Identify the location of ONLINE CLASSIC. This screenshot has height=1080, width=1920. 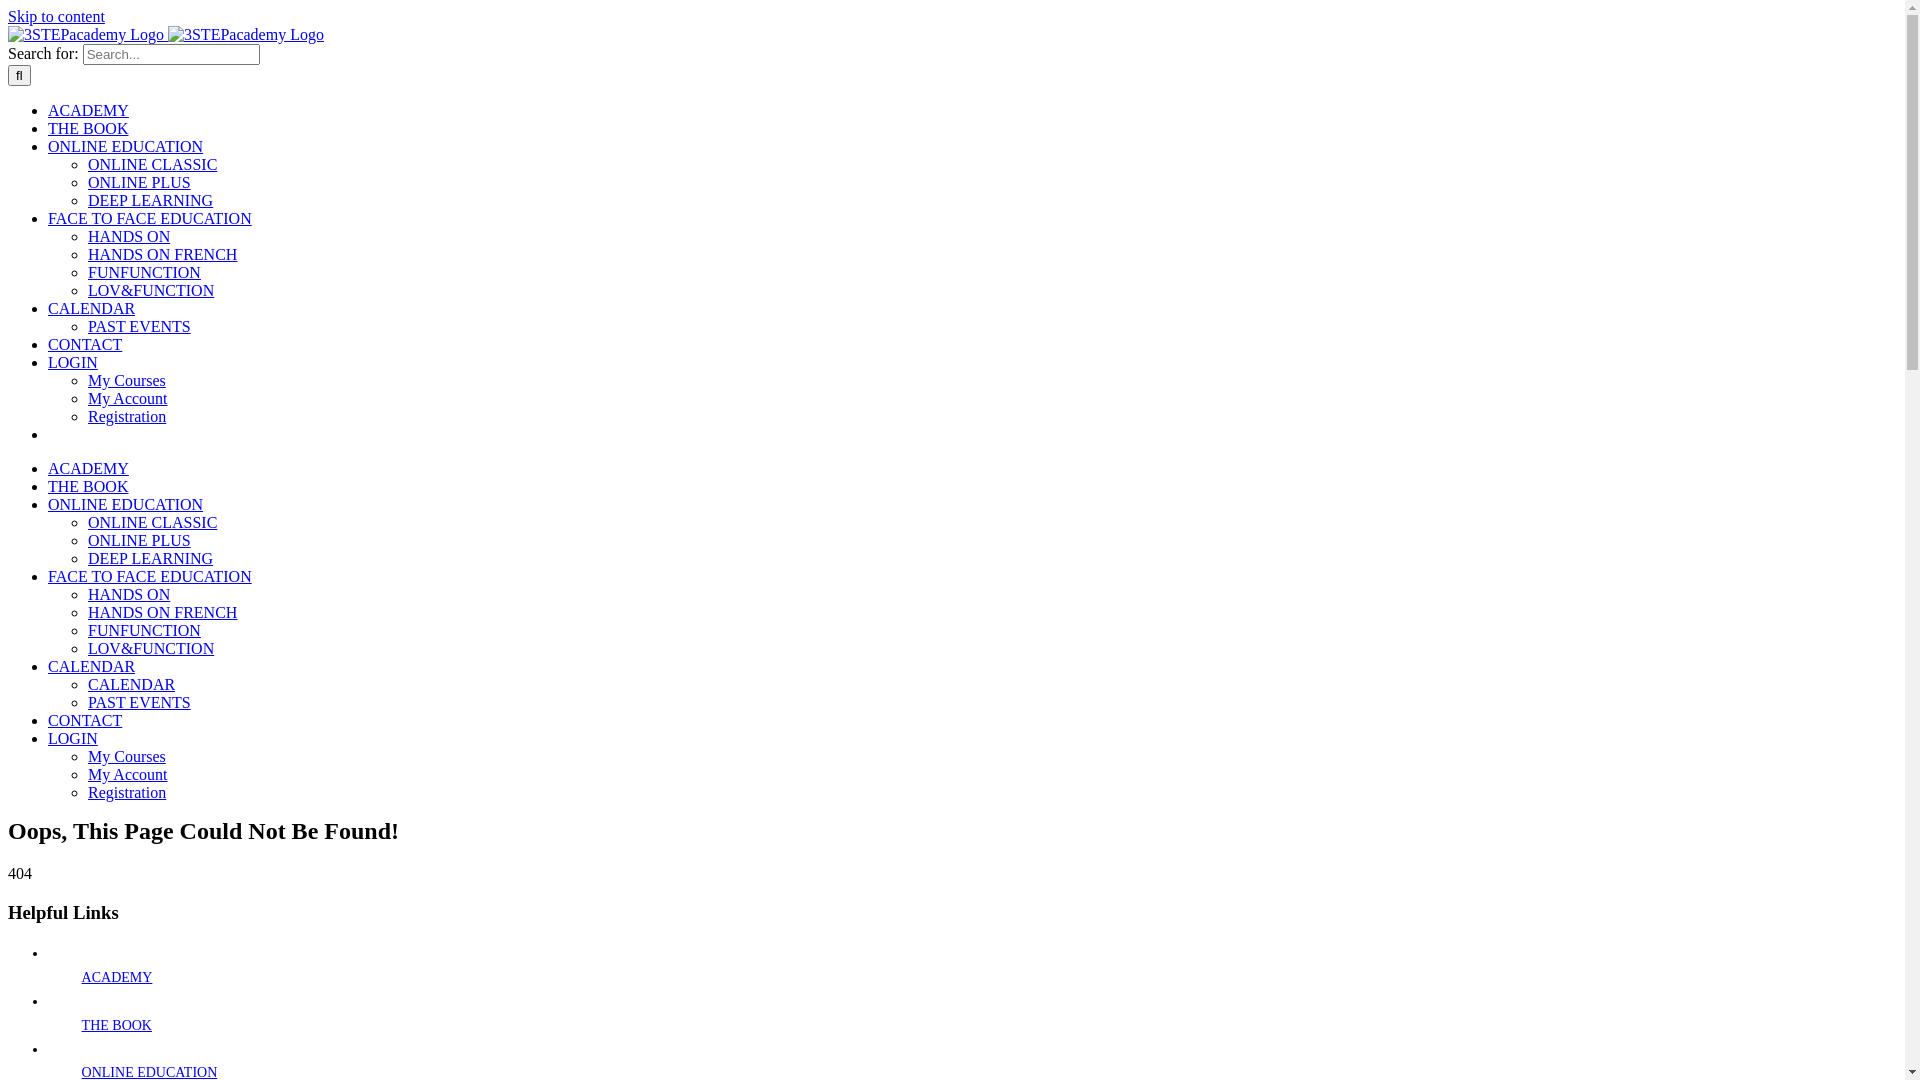
(152, 164).